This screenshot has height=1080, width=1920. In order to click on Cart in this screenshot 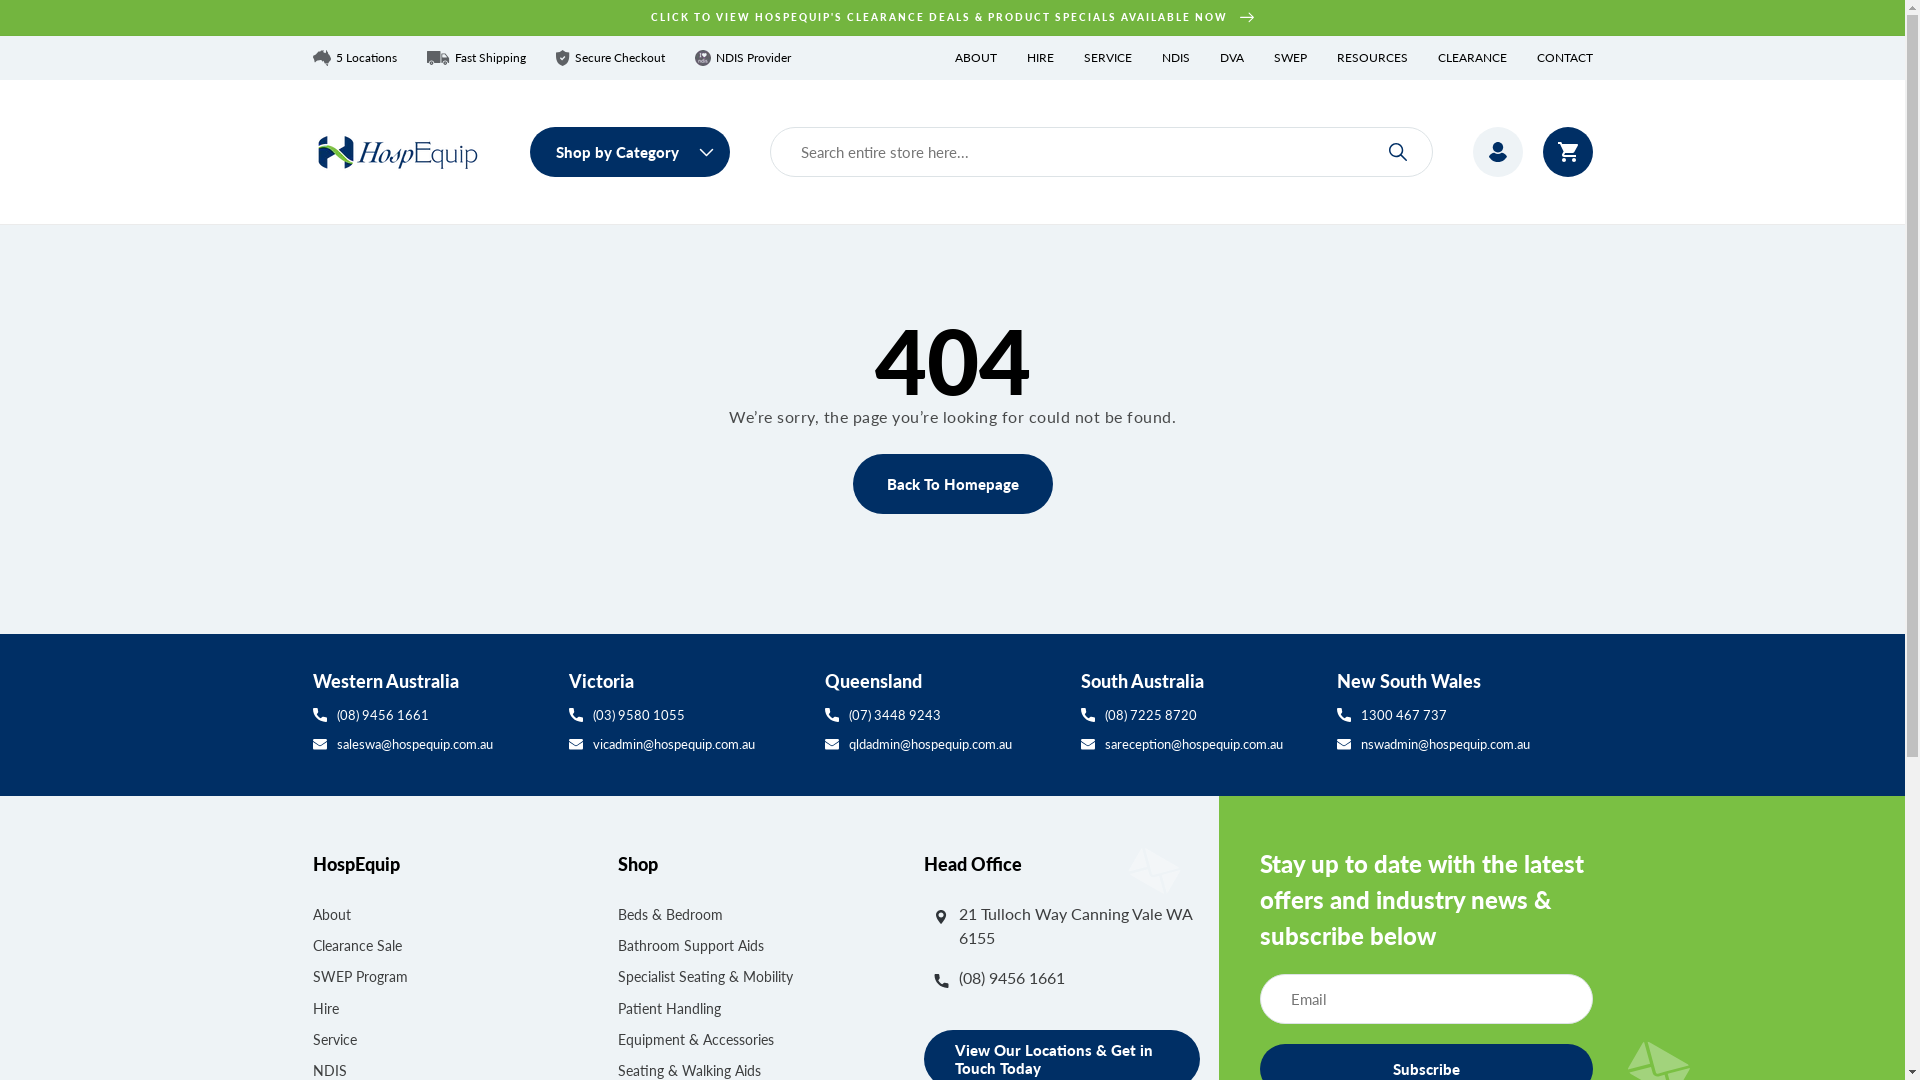, I will do `click(1567, 152)`.